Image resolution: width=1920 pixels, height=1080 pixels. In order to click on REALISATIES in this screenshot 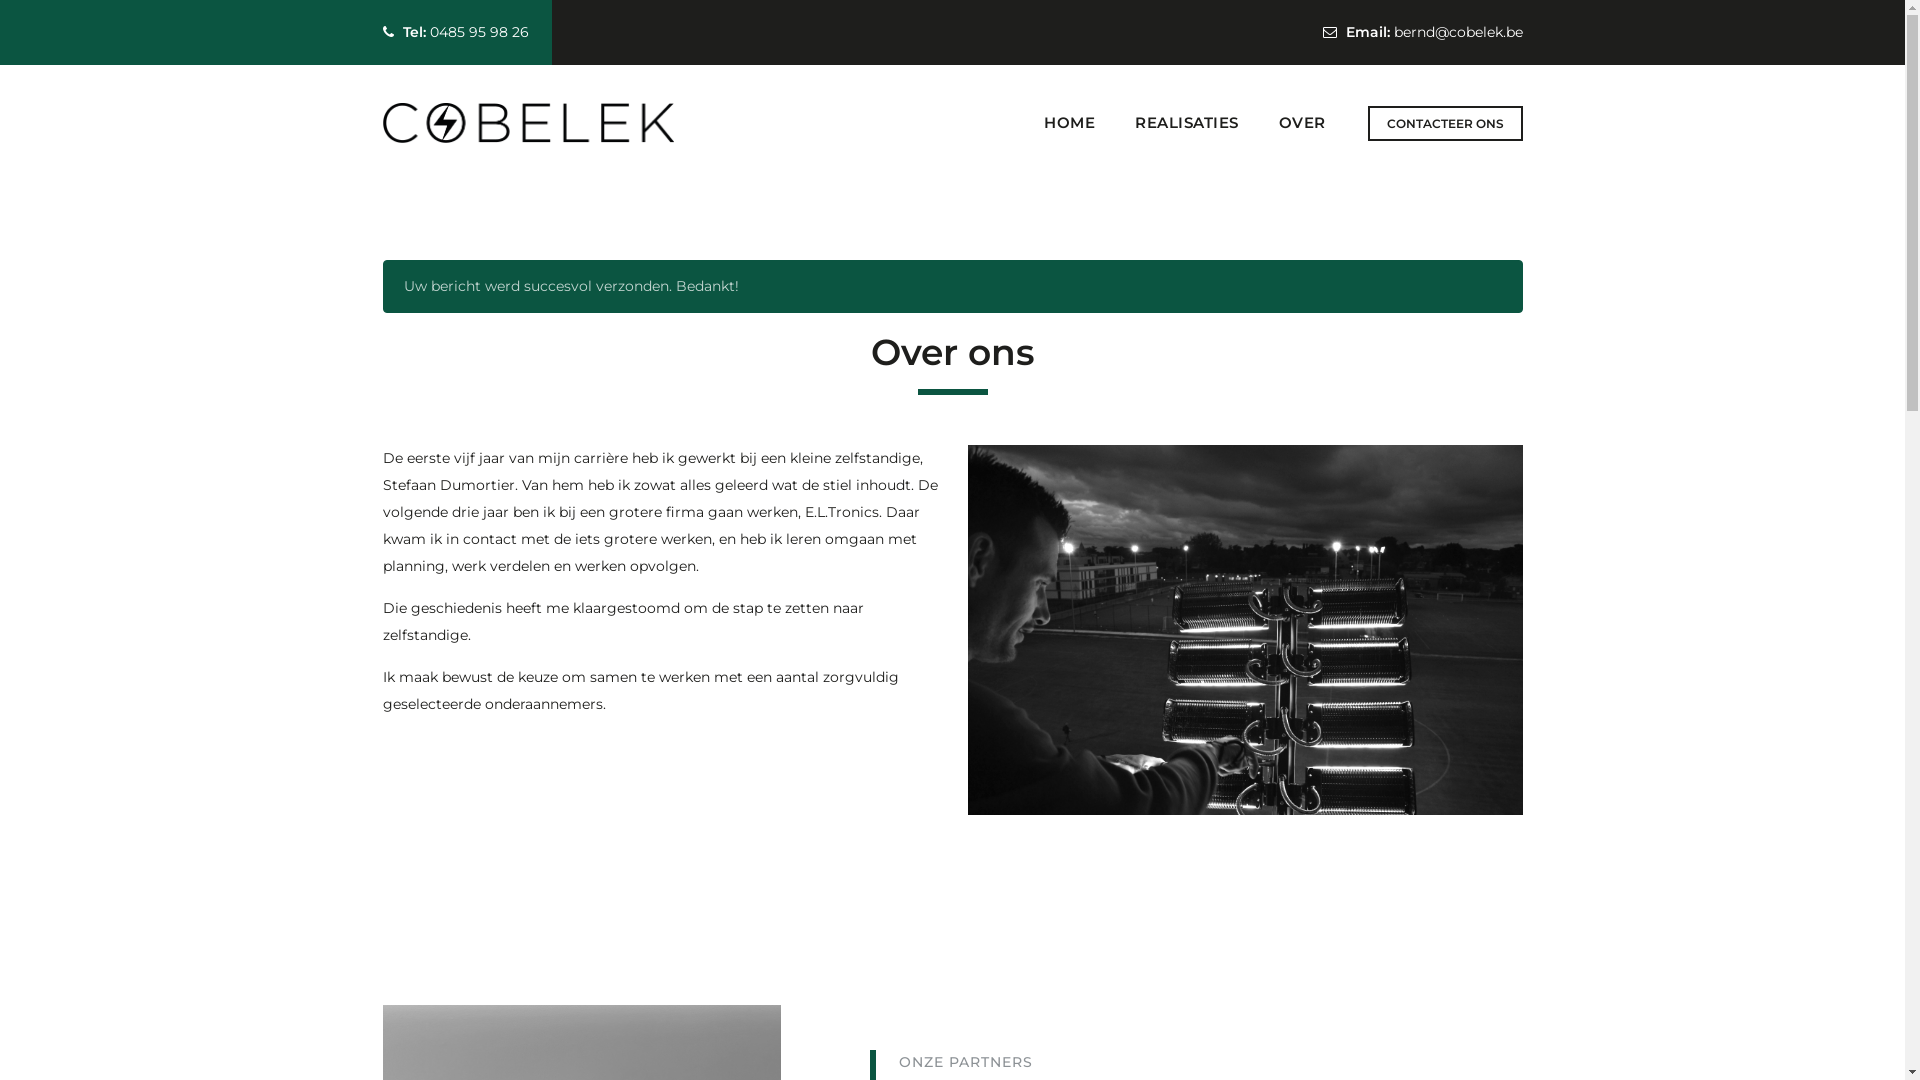, I will do `click(1187, 122)`.